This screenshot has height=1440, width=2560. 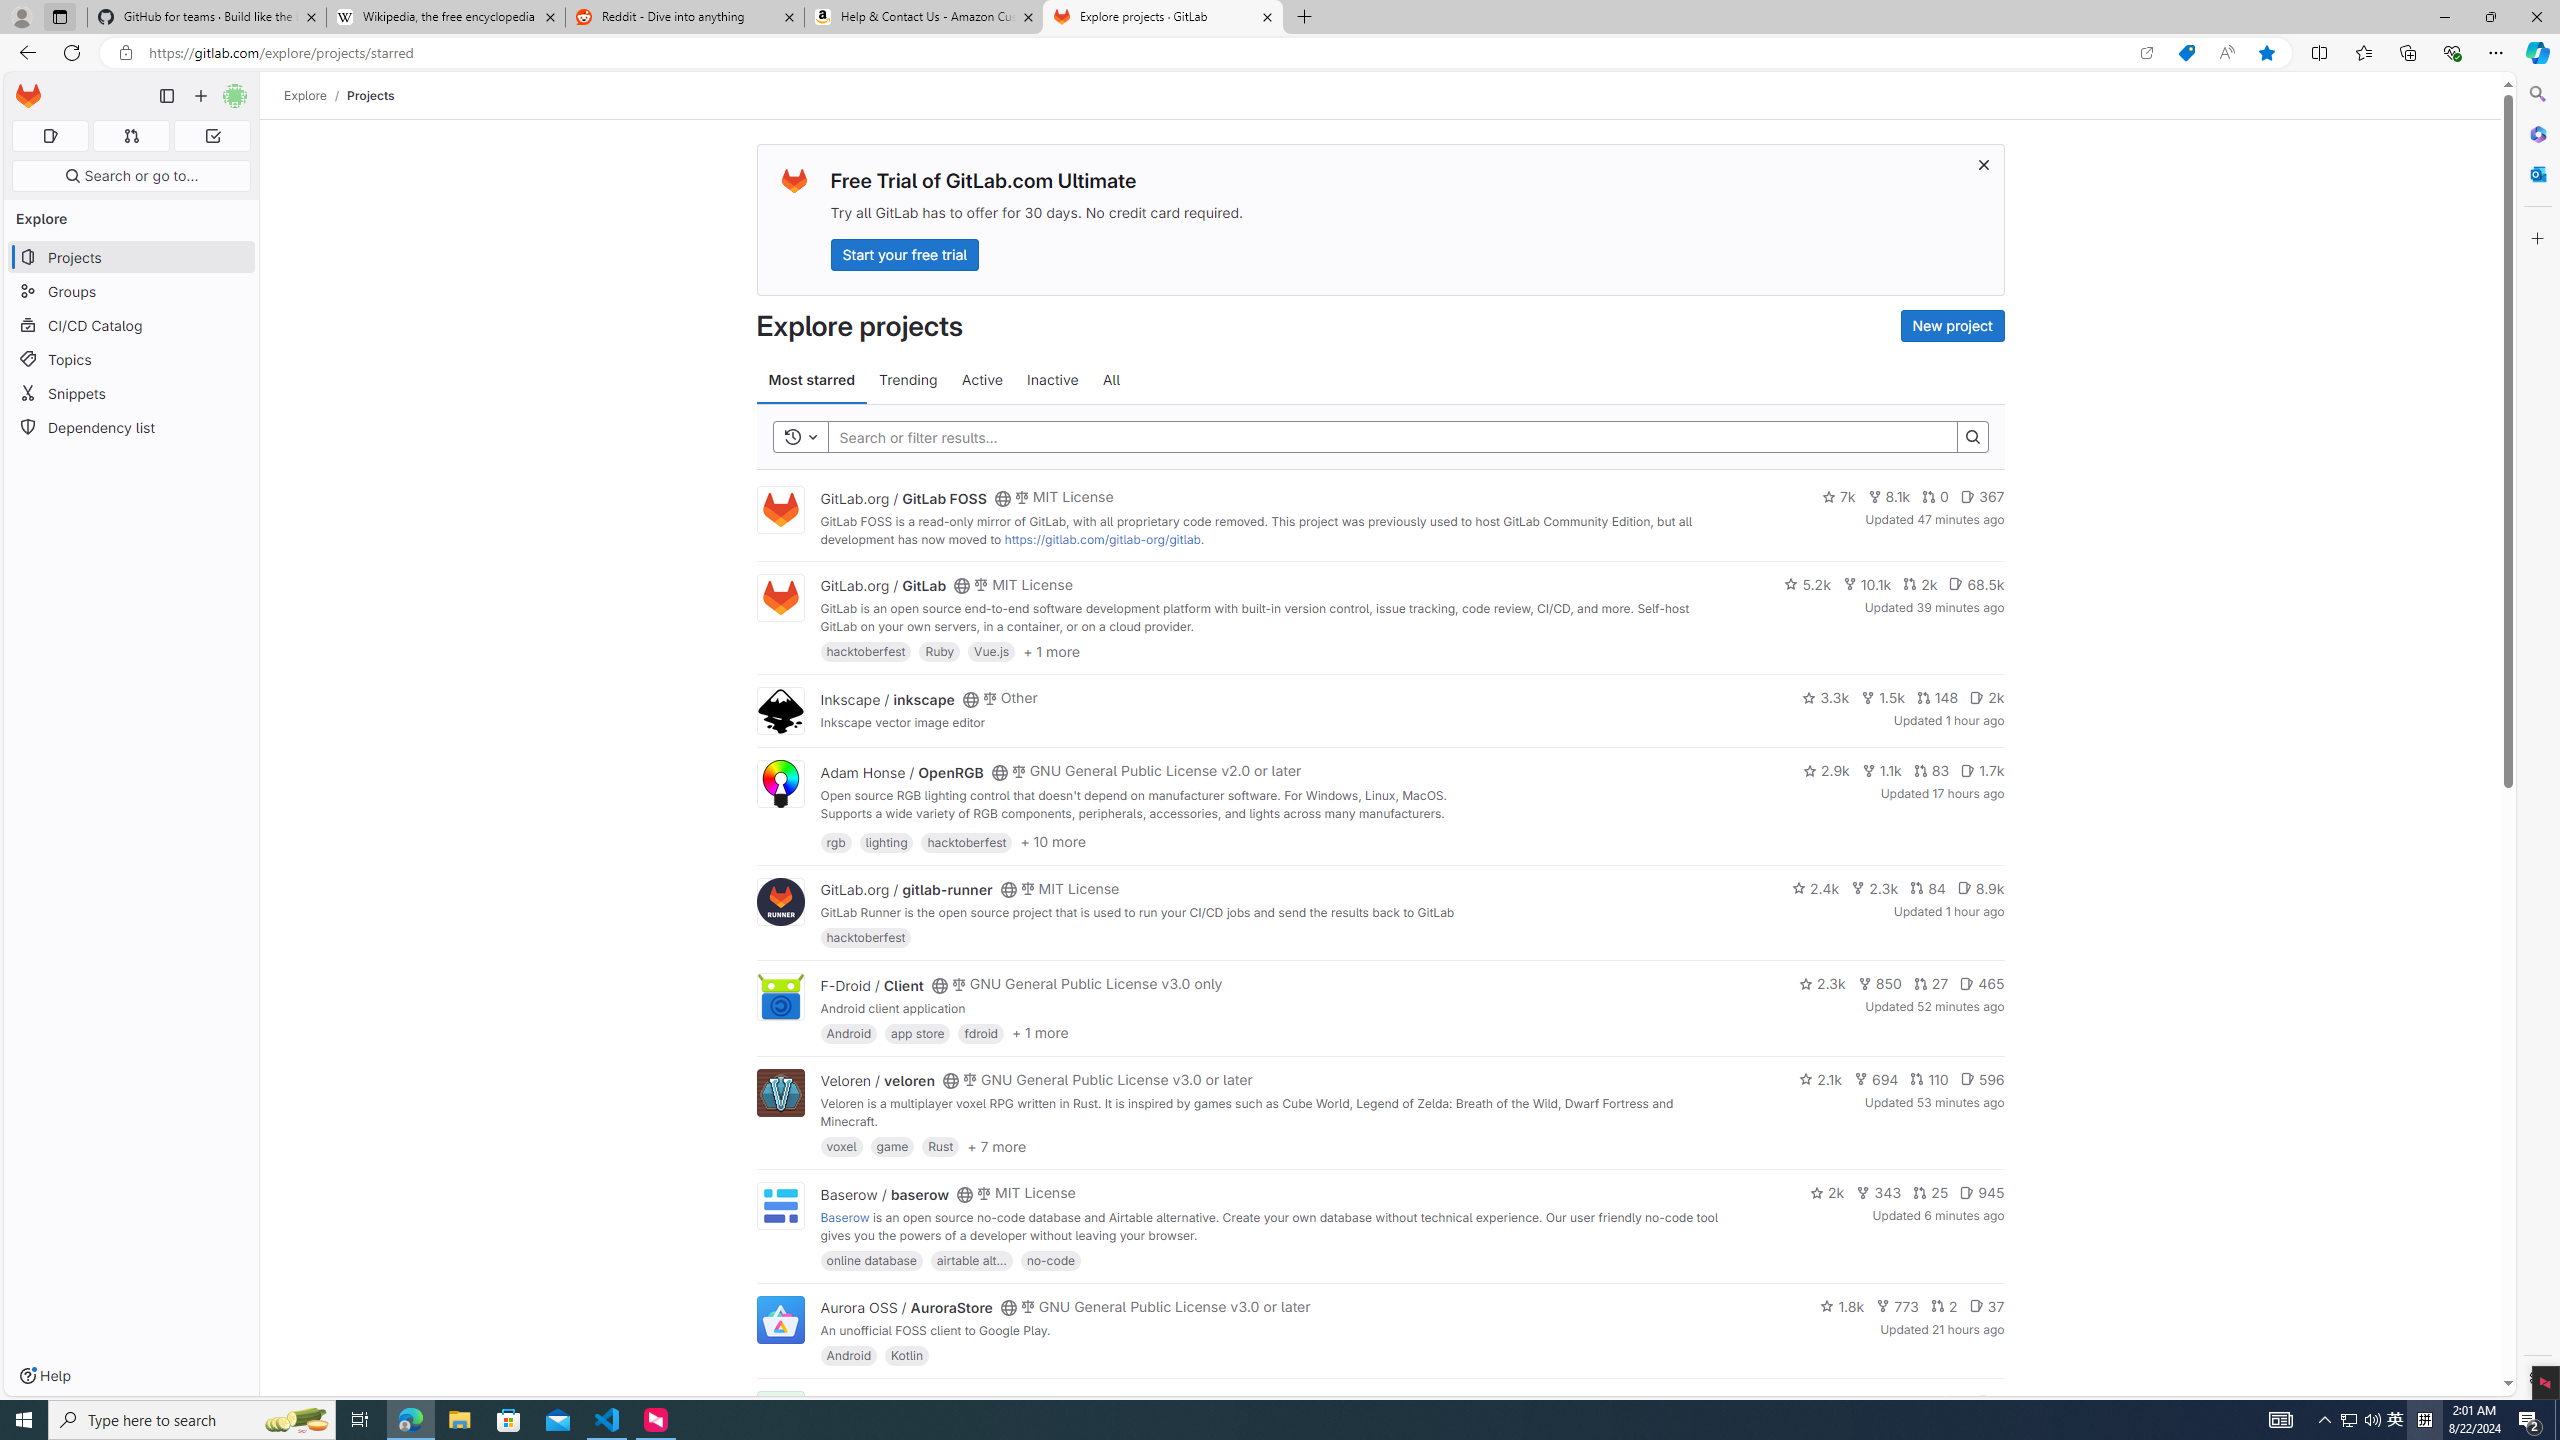 I want to click on 7k, so click(x=1838, y=497).